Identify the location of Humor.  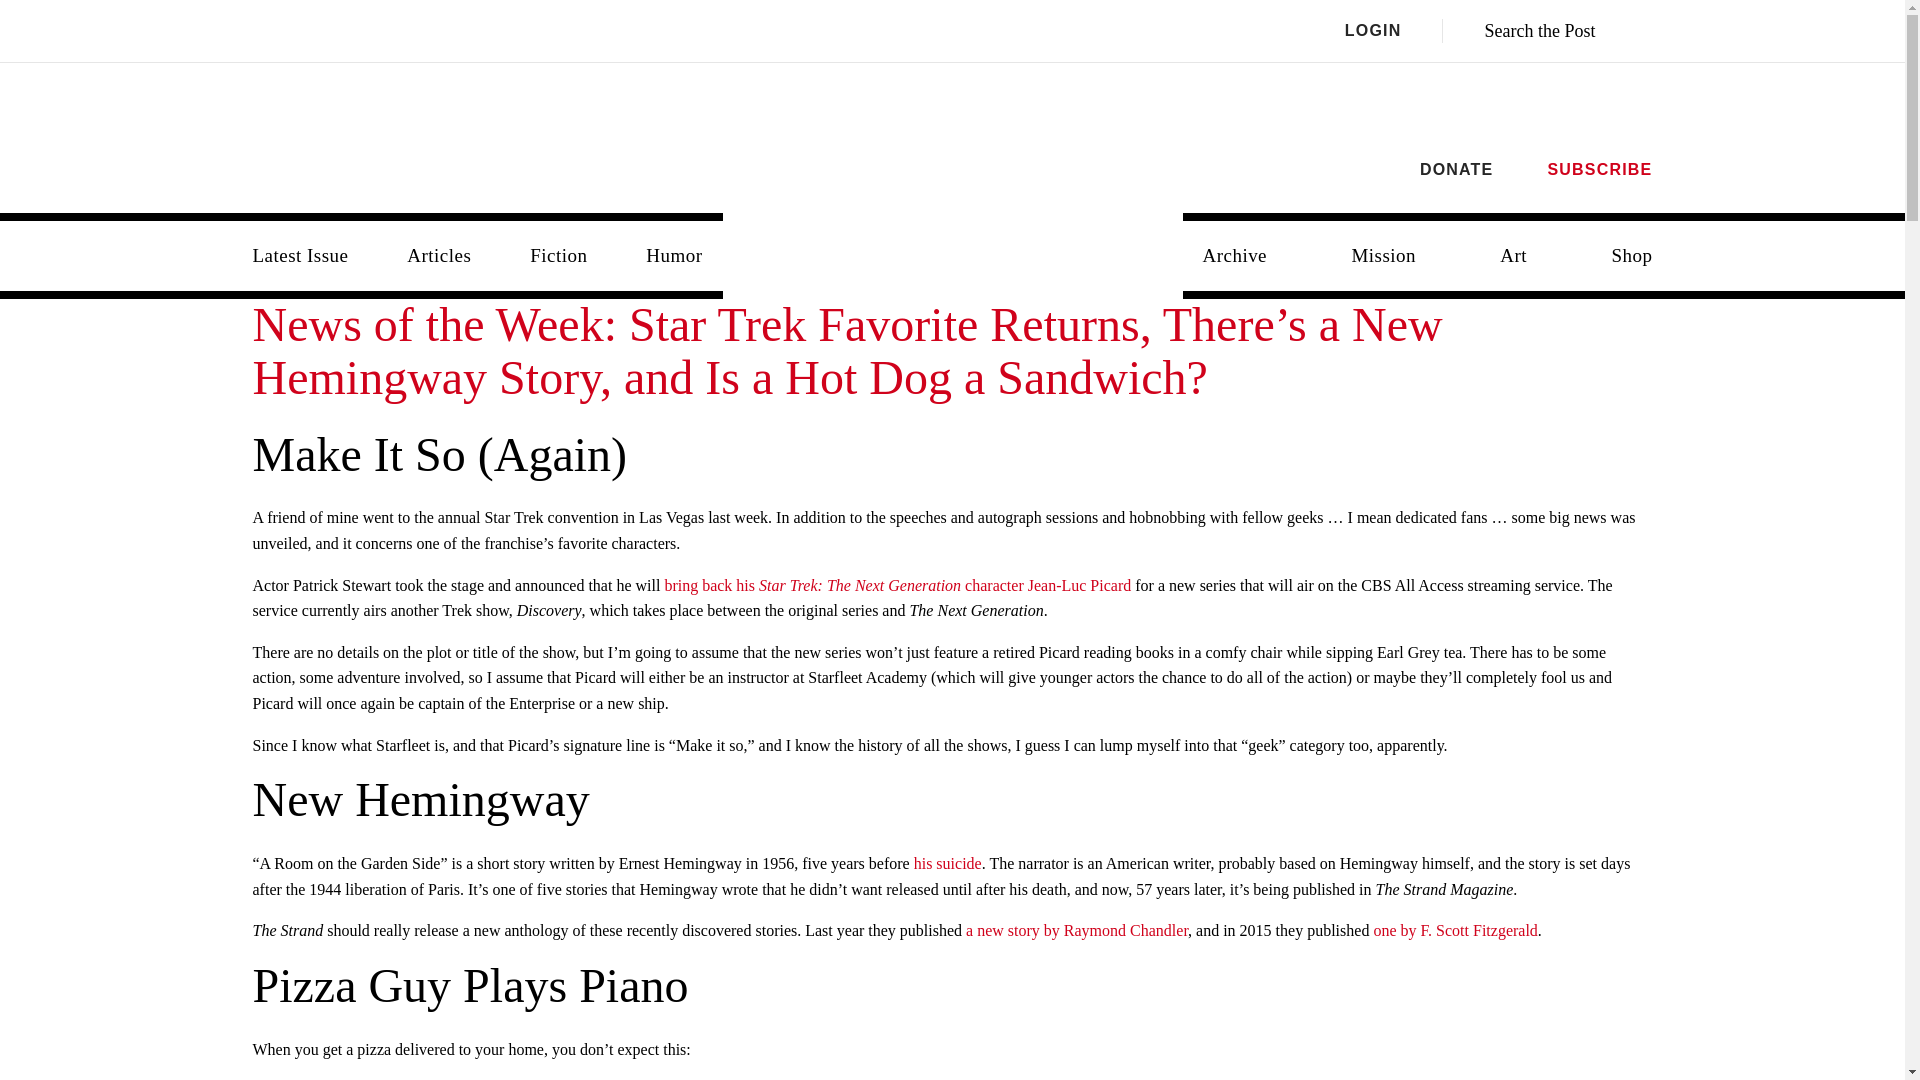
(673, 256).